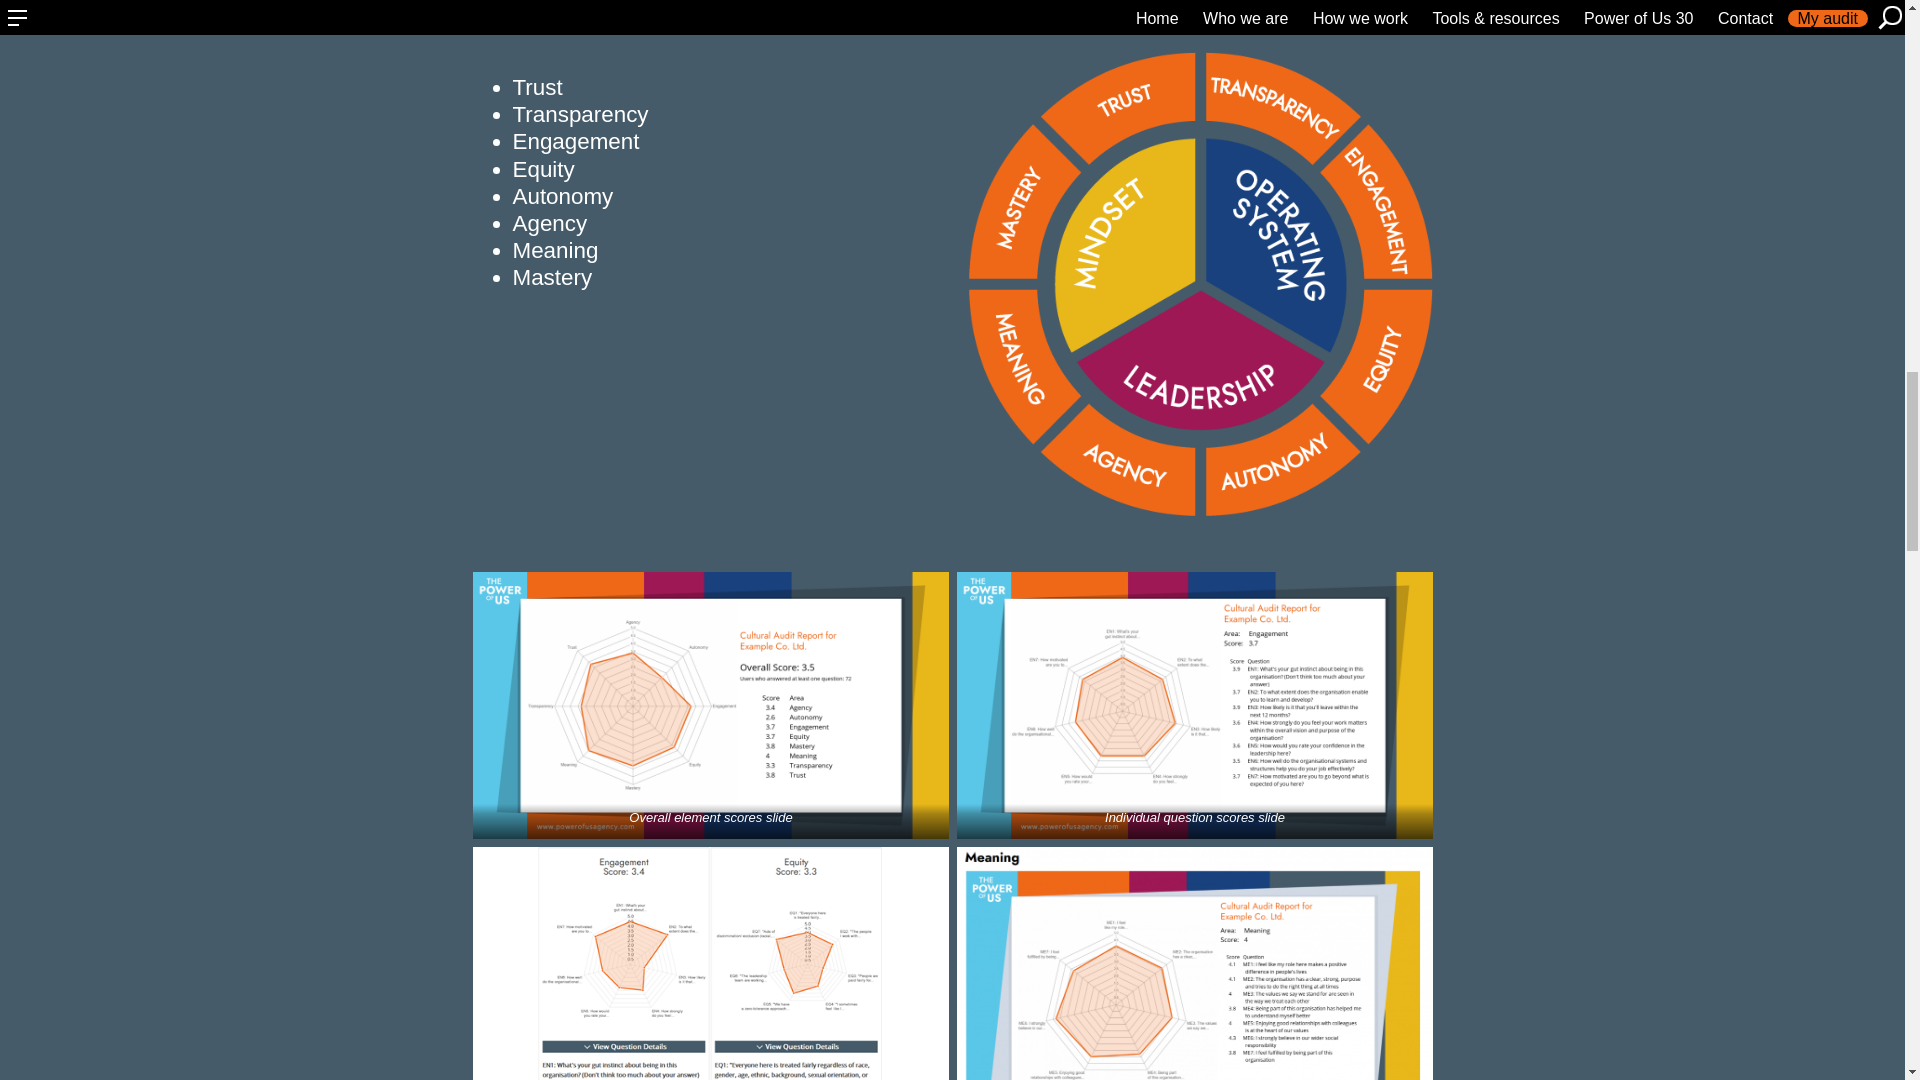 This screenshot has height=1080, width=1920. Describe the element at coordinates (537, 87) in the screenshot. I see `Trust` at that location.